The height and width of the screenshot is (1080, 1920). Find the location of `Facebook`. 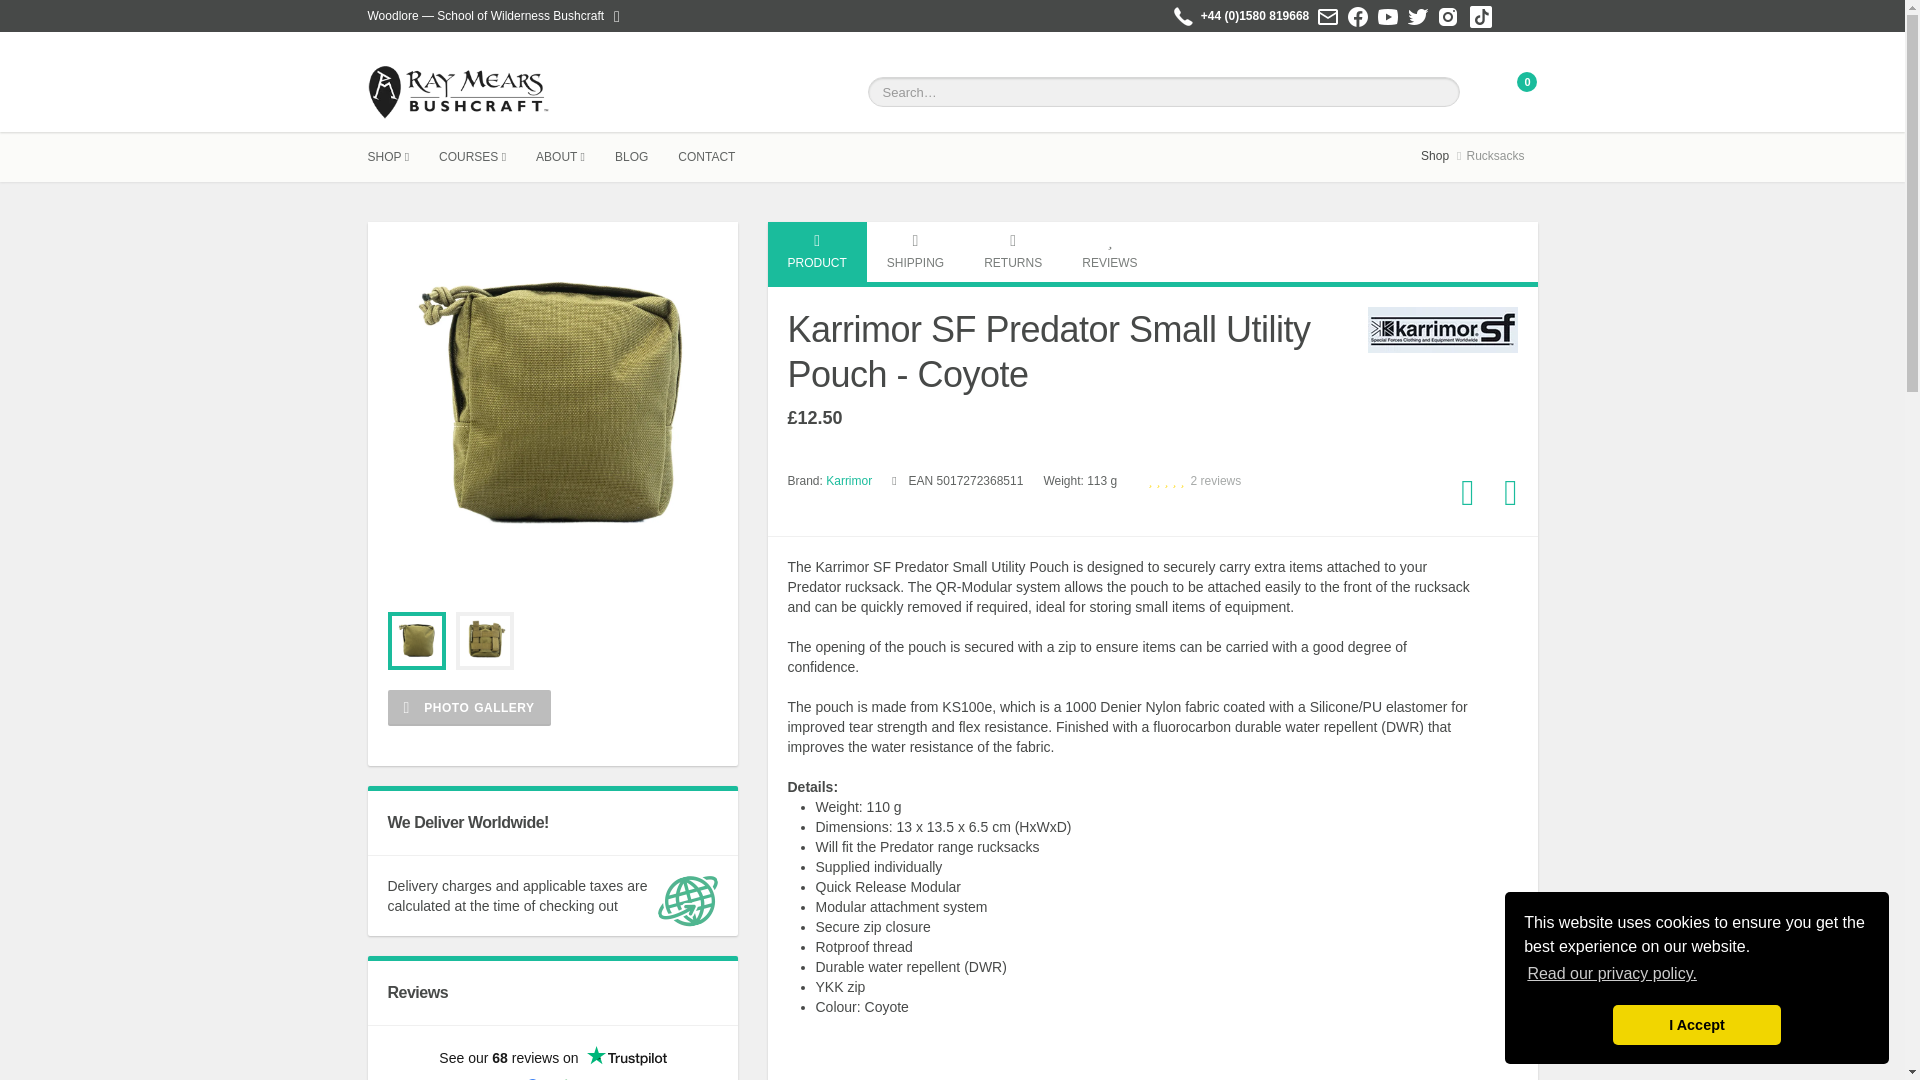

Facebook is located at coordinates (1357, 15).